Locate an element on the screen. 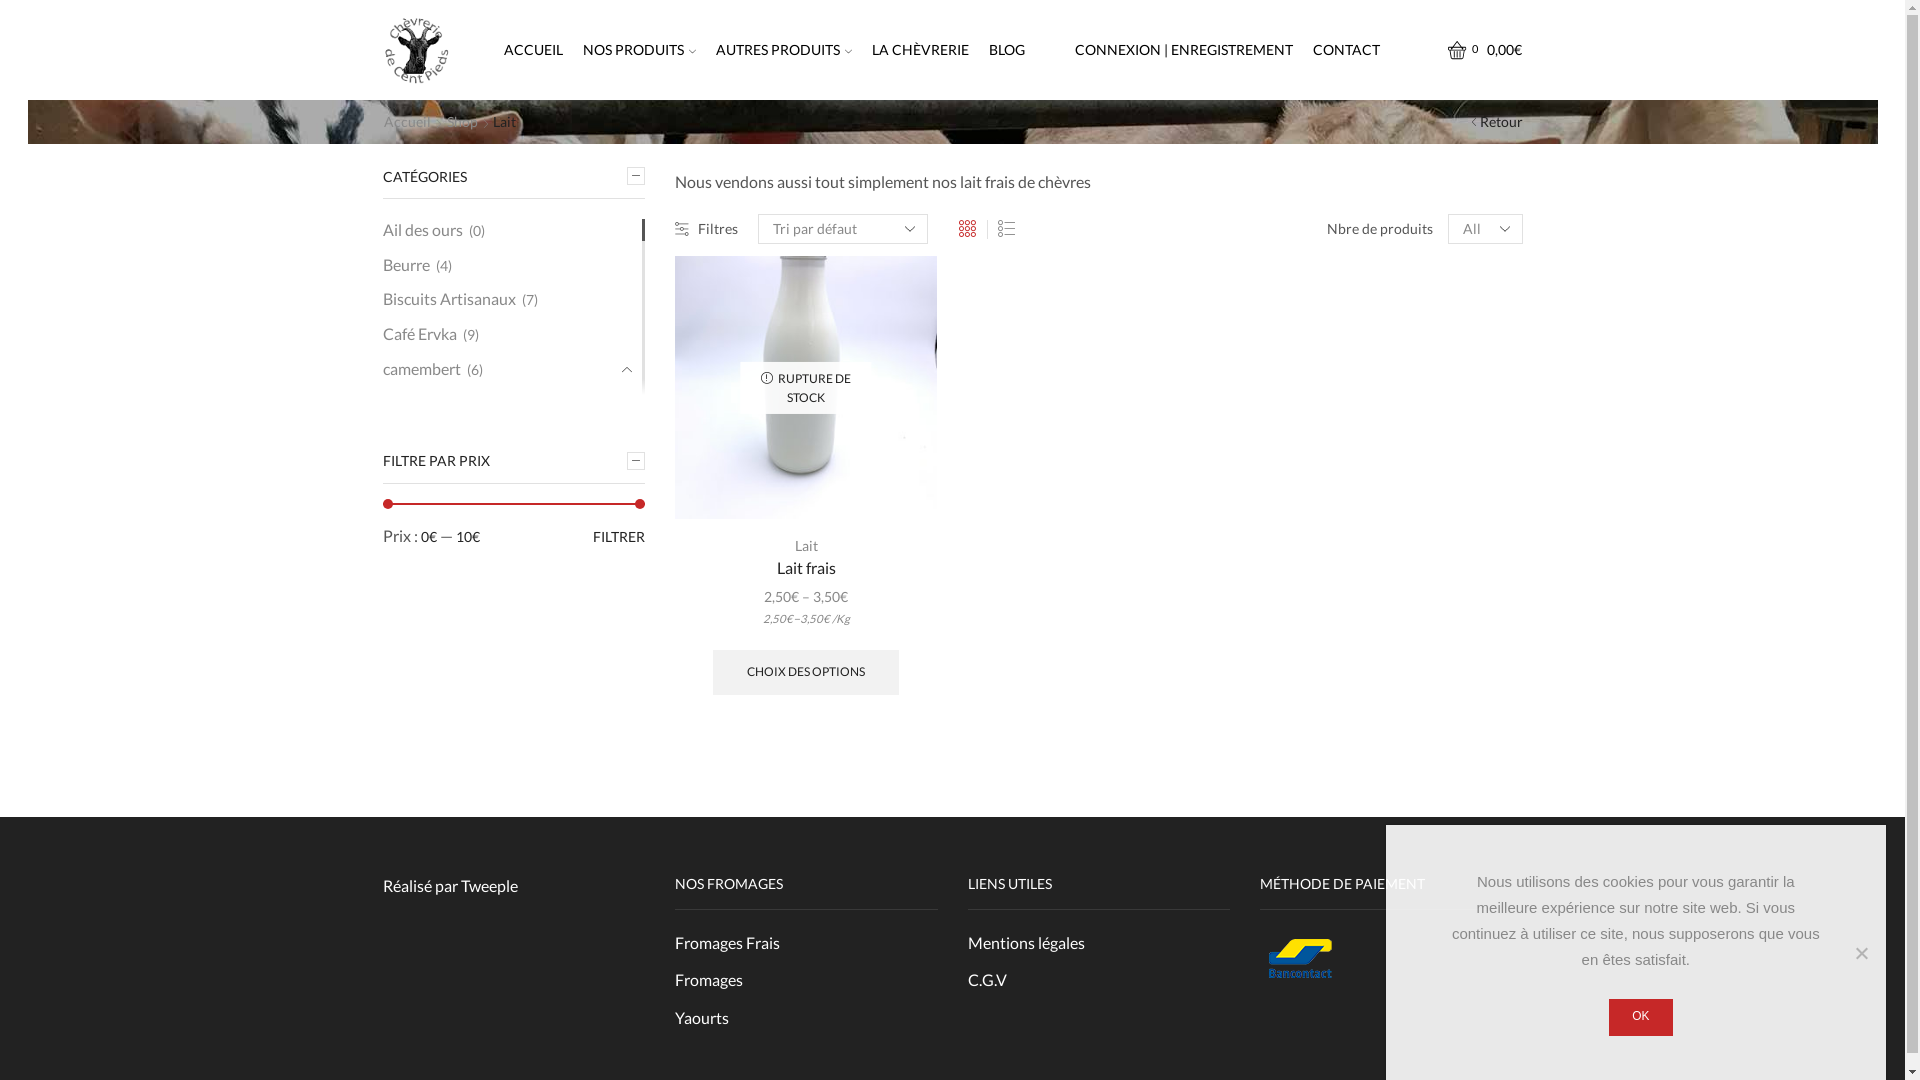 This screenshot has width=1920, height=1080. Shop is located at coordinates (462, 122).